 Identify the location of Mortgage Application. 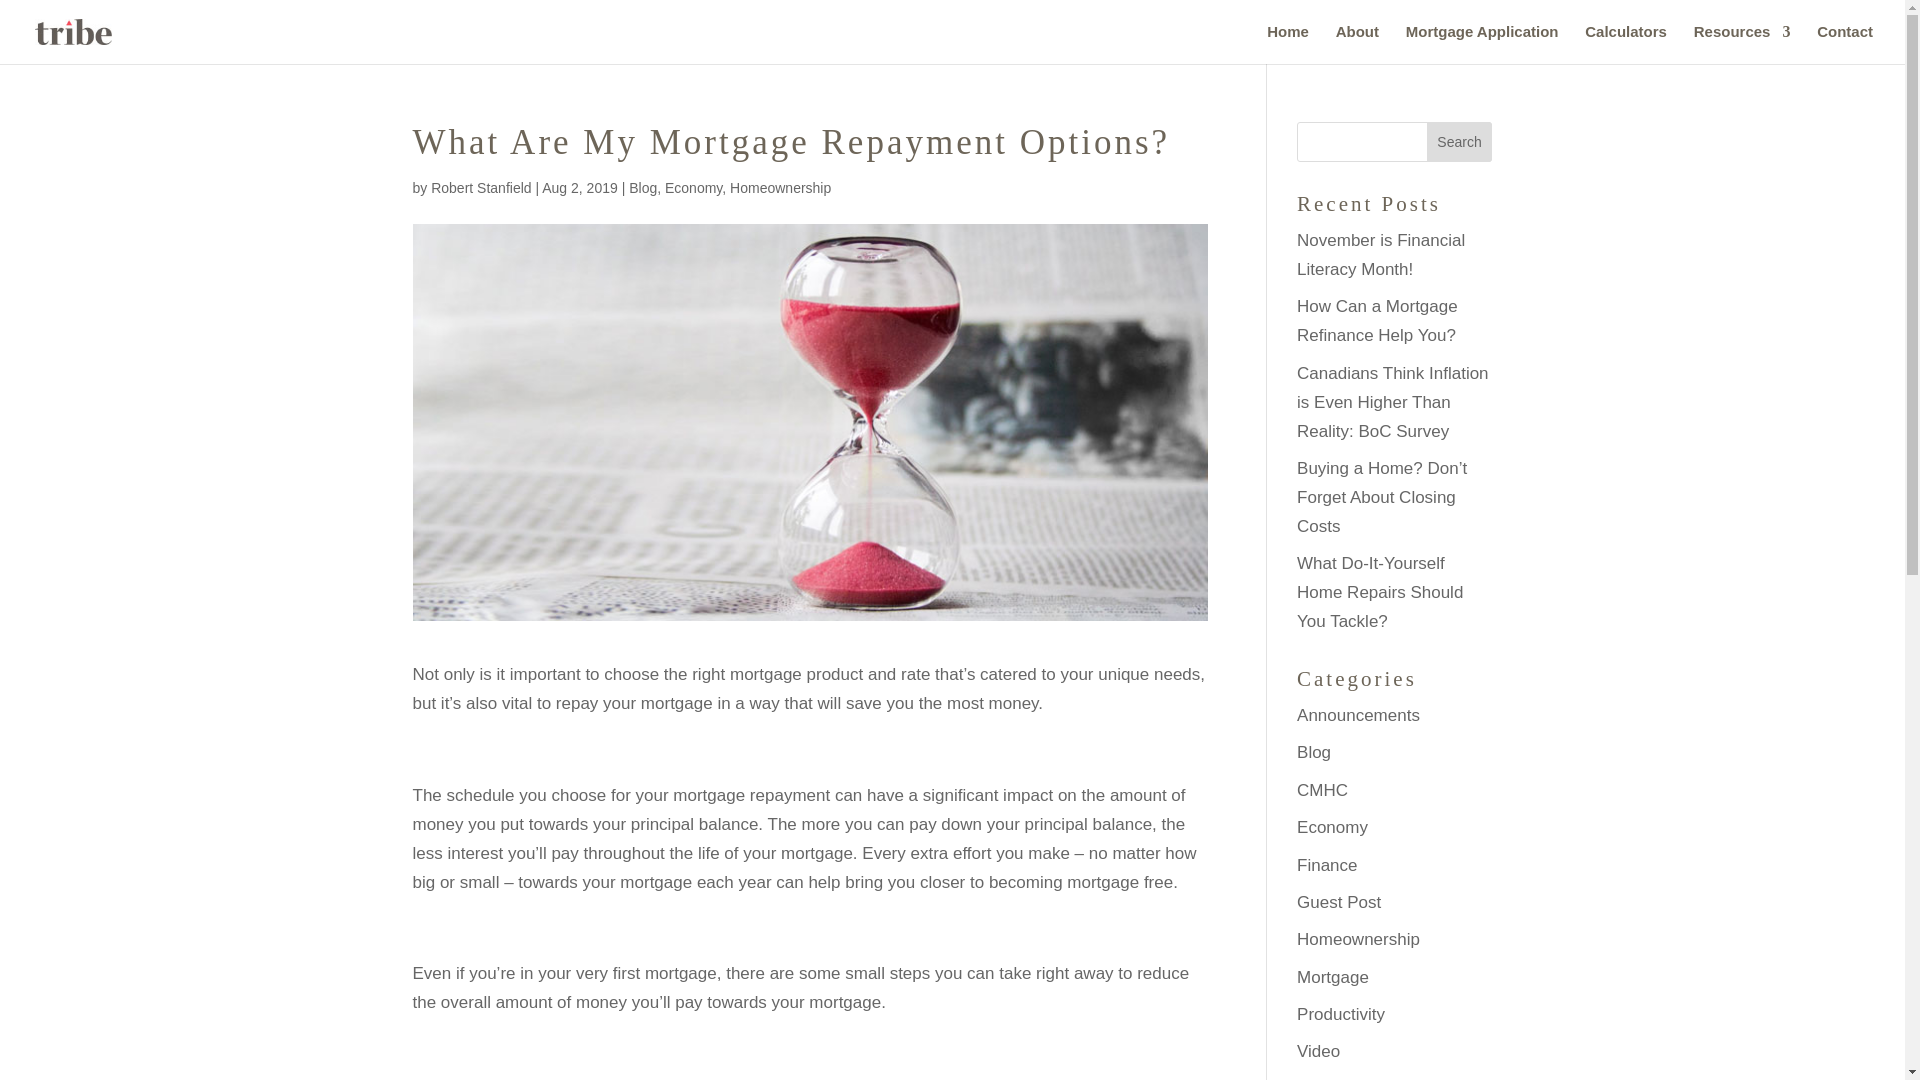
(1482, 44).